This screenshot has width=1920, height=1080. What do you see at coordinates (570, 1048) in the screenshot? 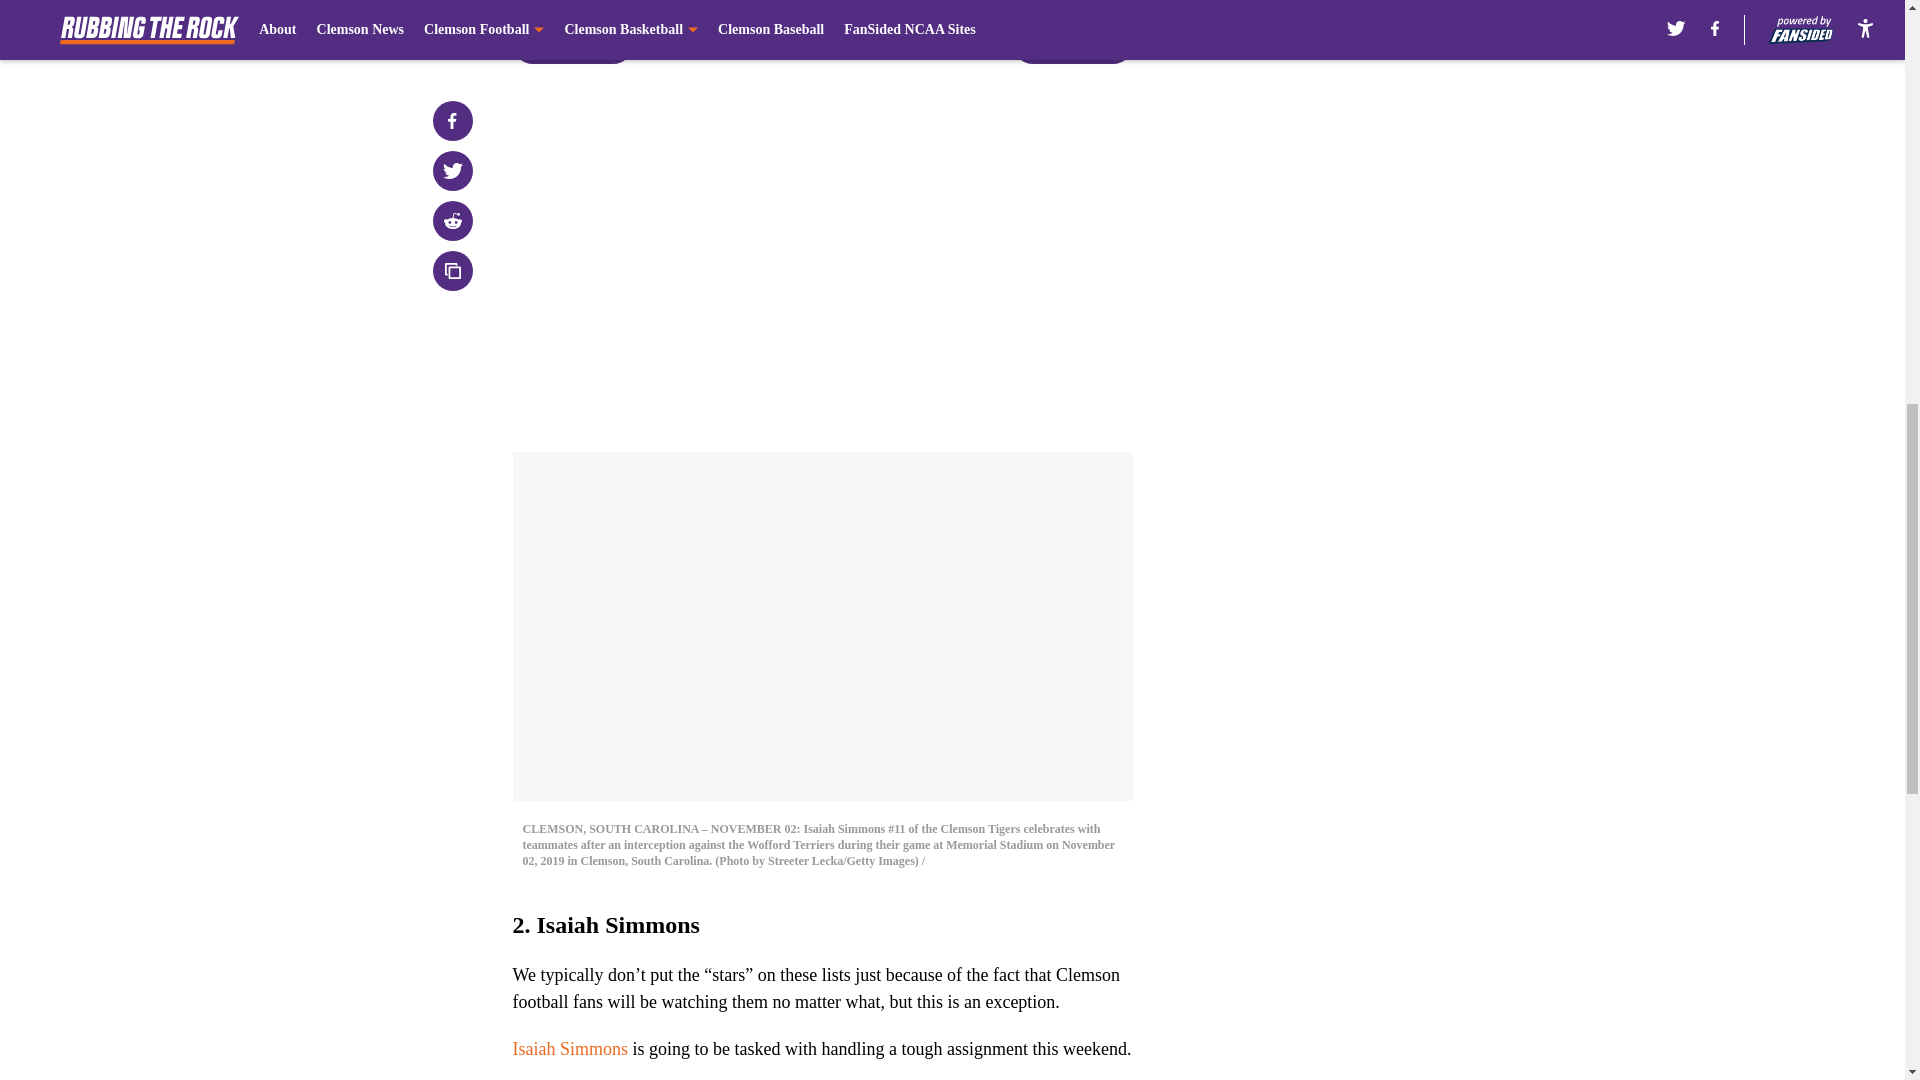
I see `Isaiah Simmons` at bounding box center [570, 1048].